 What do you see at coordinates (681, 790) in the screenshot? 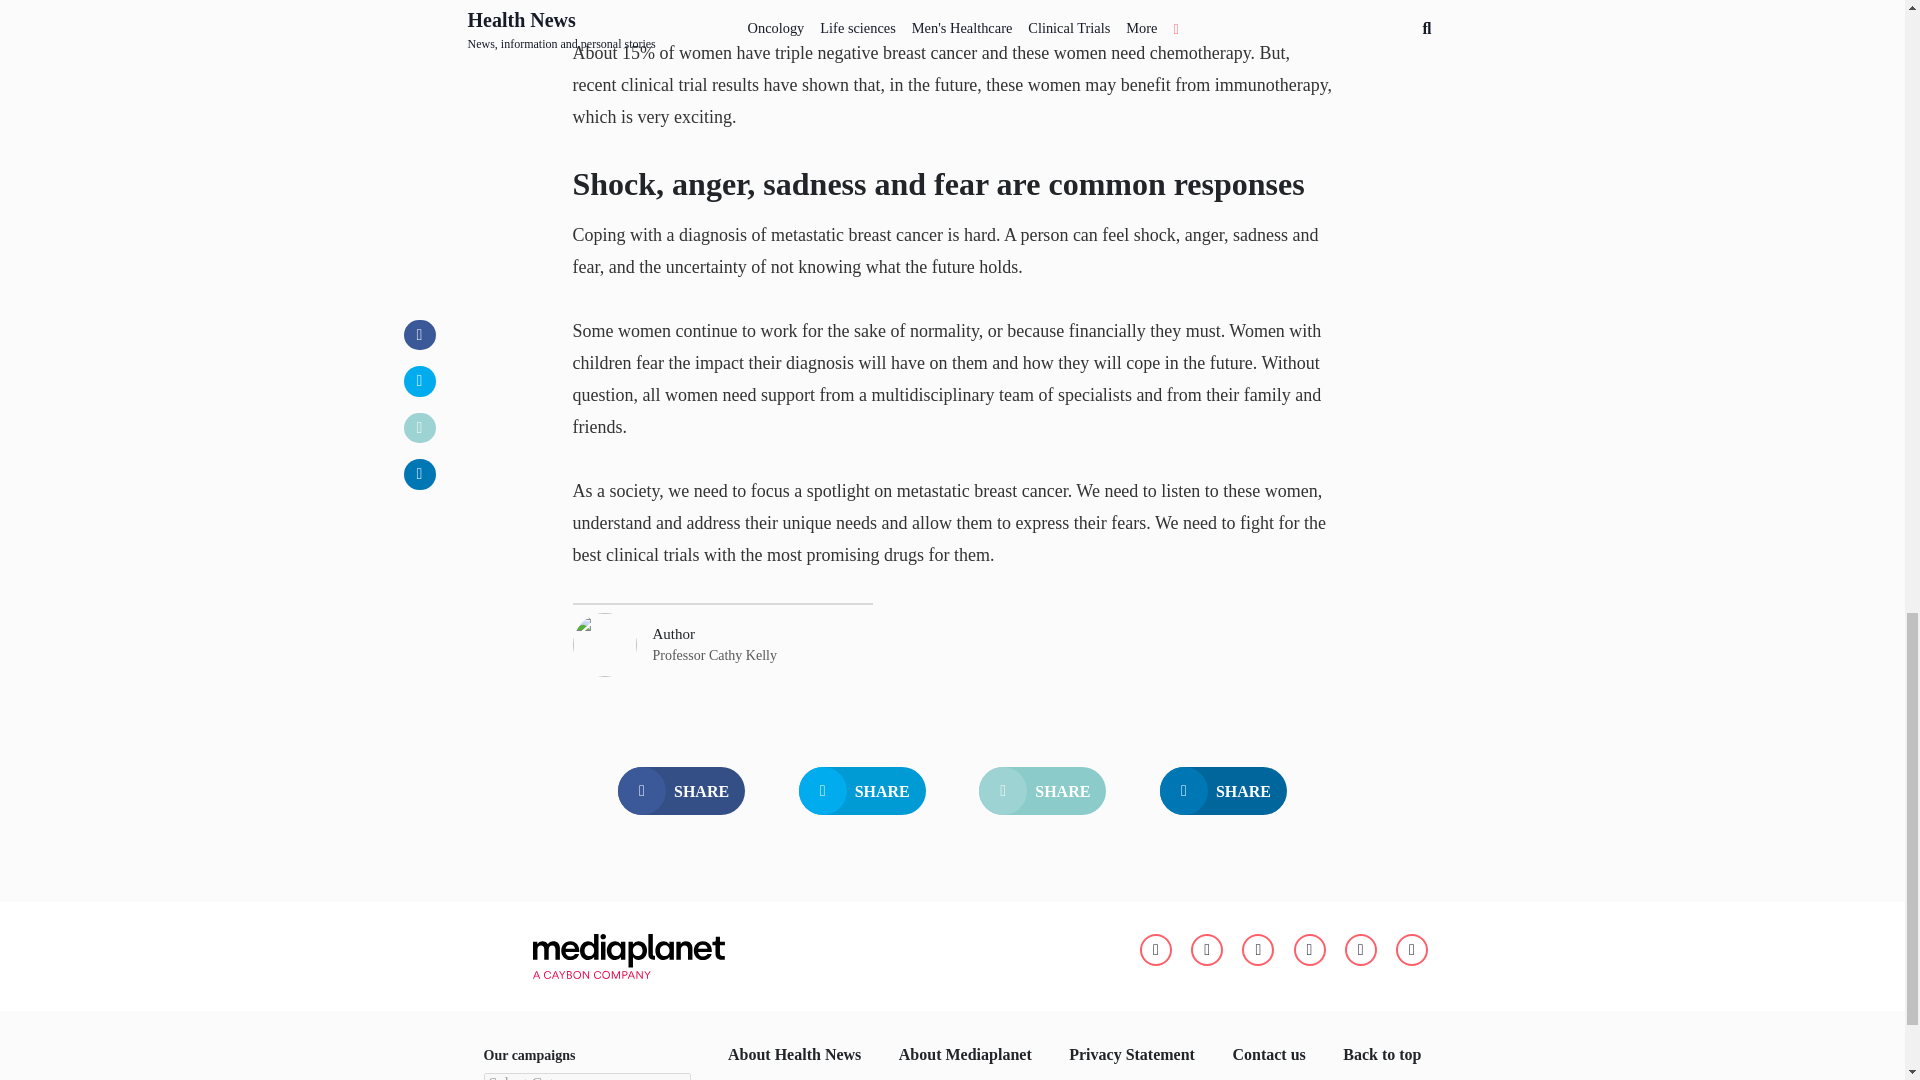
I see `SHARE` at bounding box center [681, 790].